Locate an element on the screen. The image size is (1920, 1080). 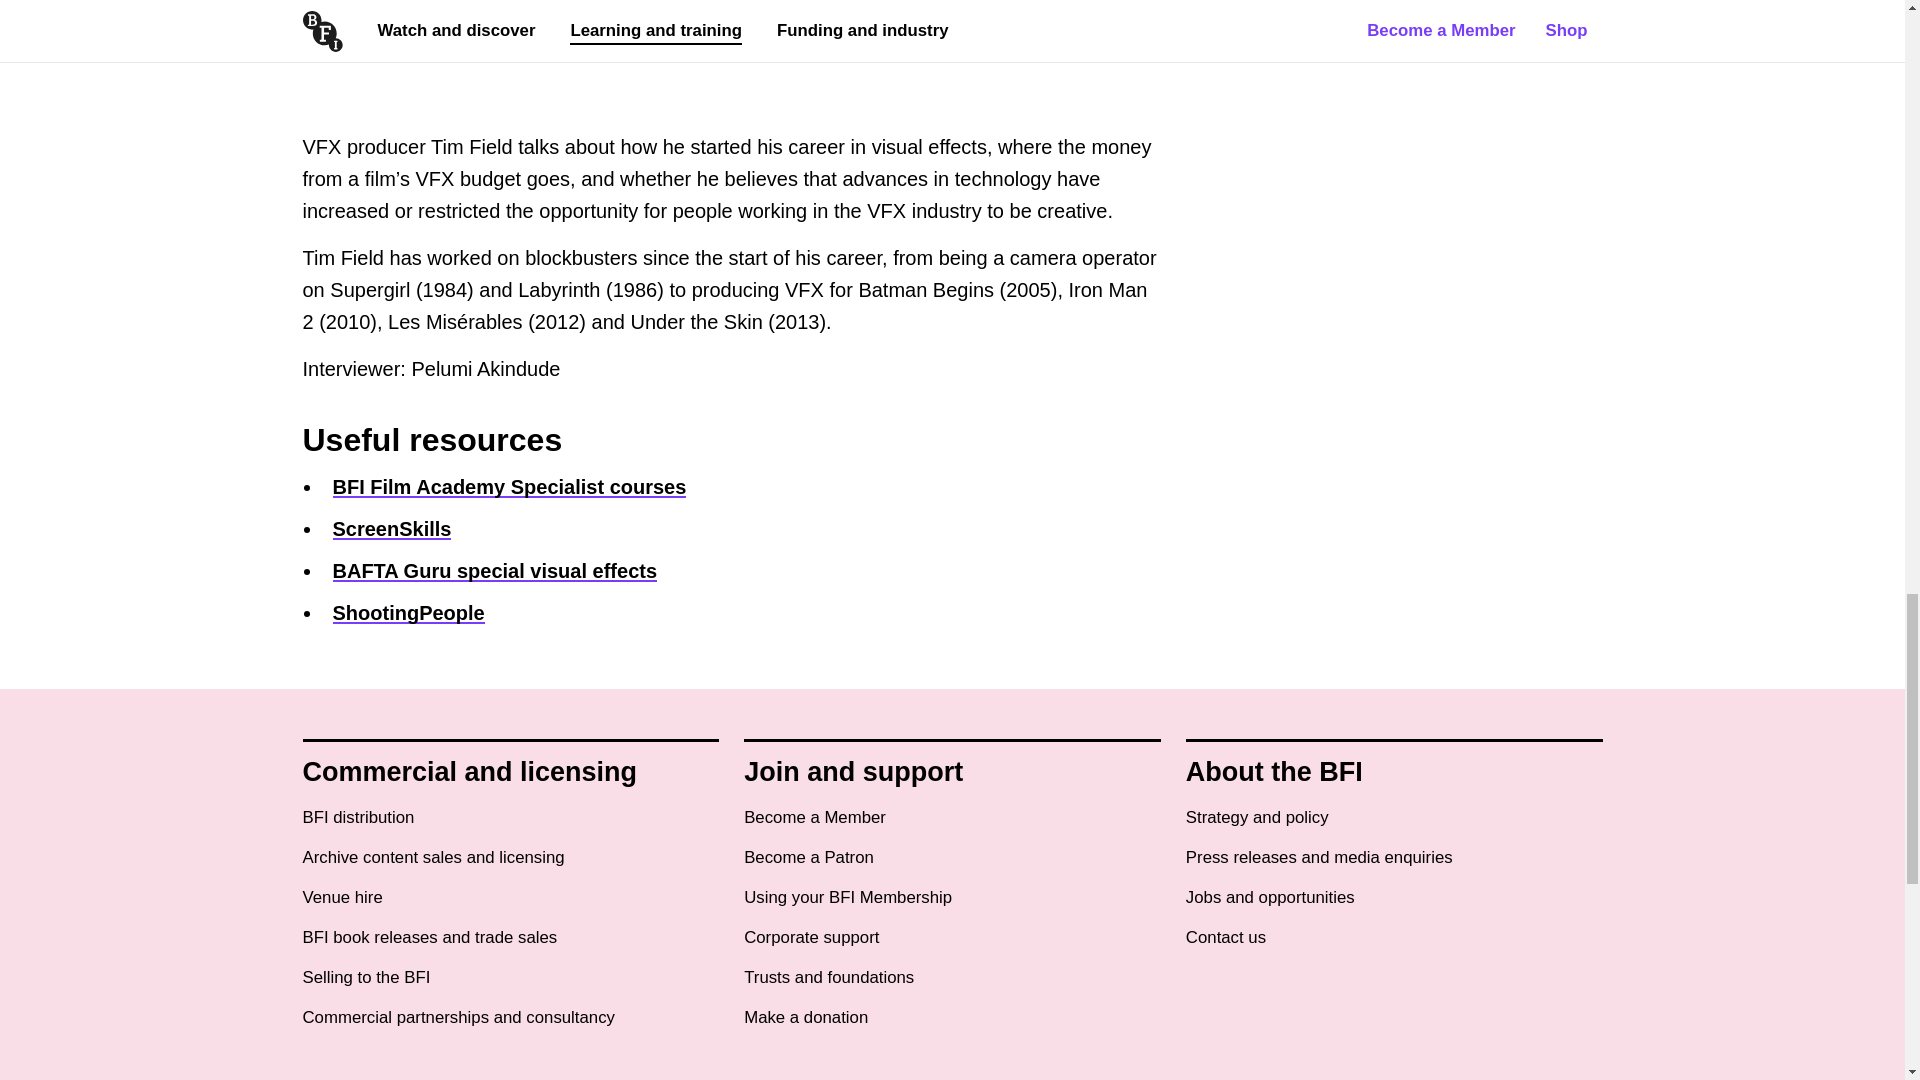
Join and support is located at coordinates (854, 772).